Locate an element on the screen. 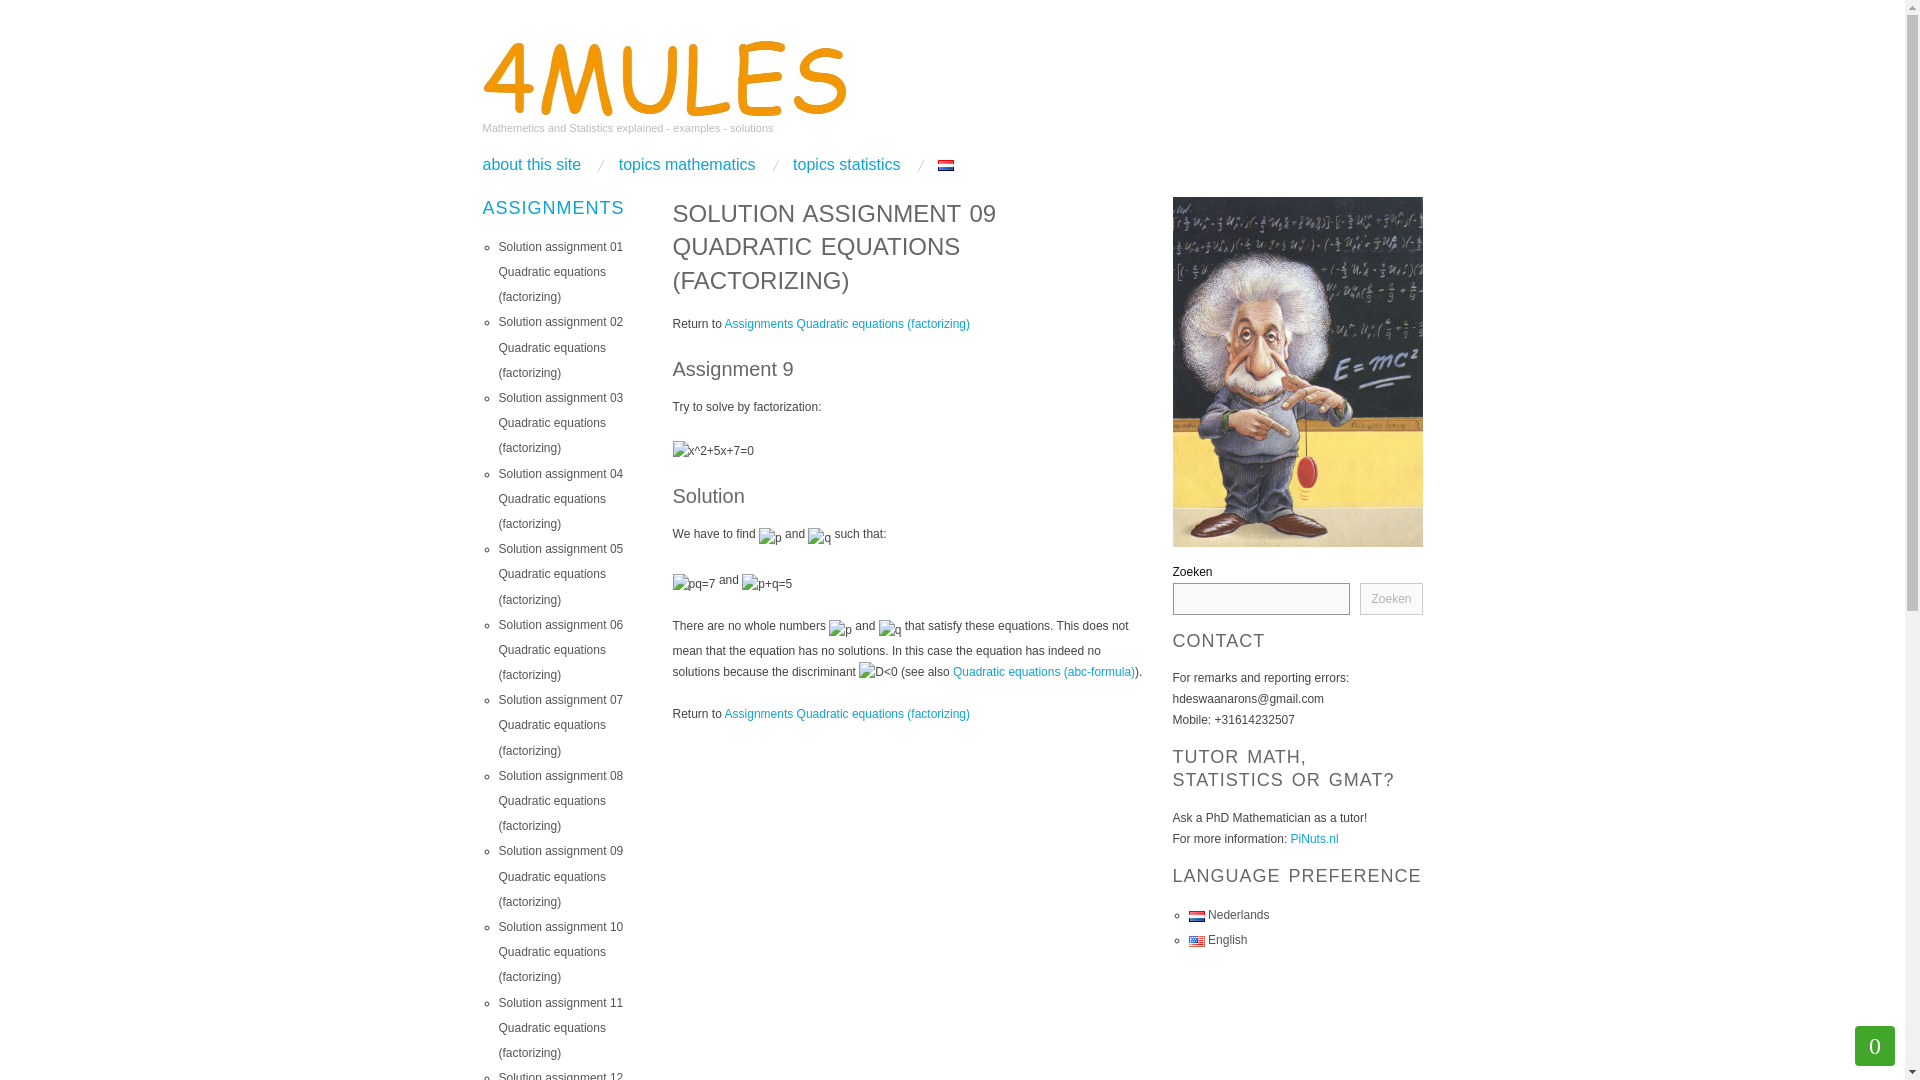 The height and width of the screenshot is (1080, 1920). Nederlands is located at coordinates (1228, 915).